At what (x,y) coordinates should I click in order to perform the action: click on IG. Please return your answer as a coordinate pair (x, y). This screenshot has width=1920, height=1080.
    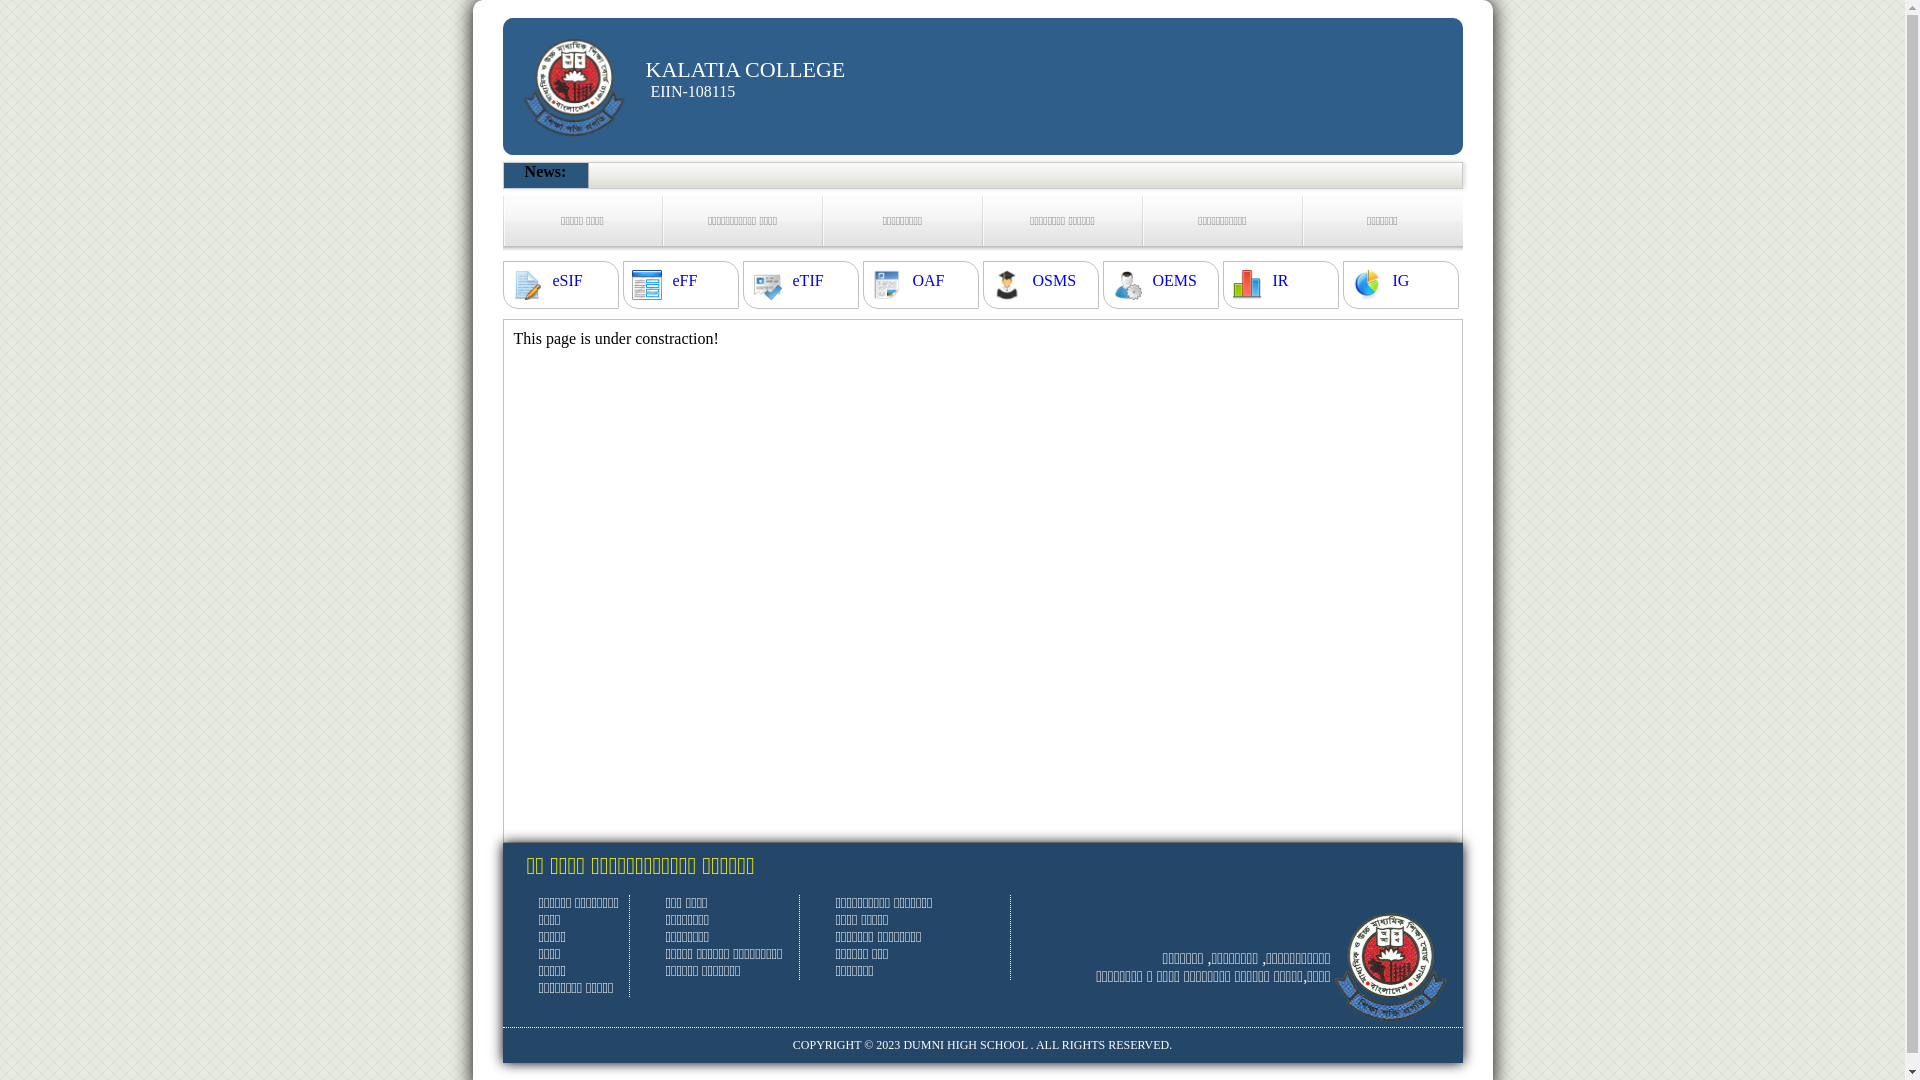
    Looking at the image, I should click on (1400, 281).